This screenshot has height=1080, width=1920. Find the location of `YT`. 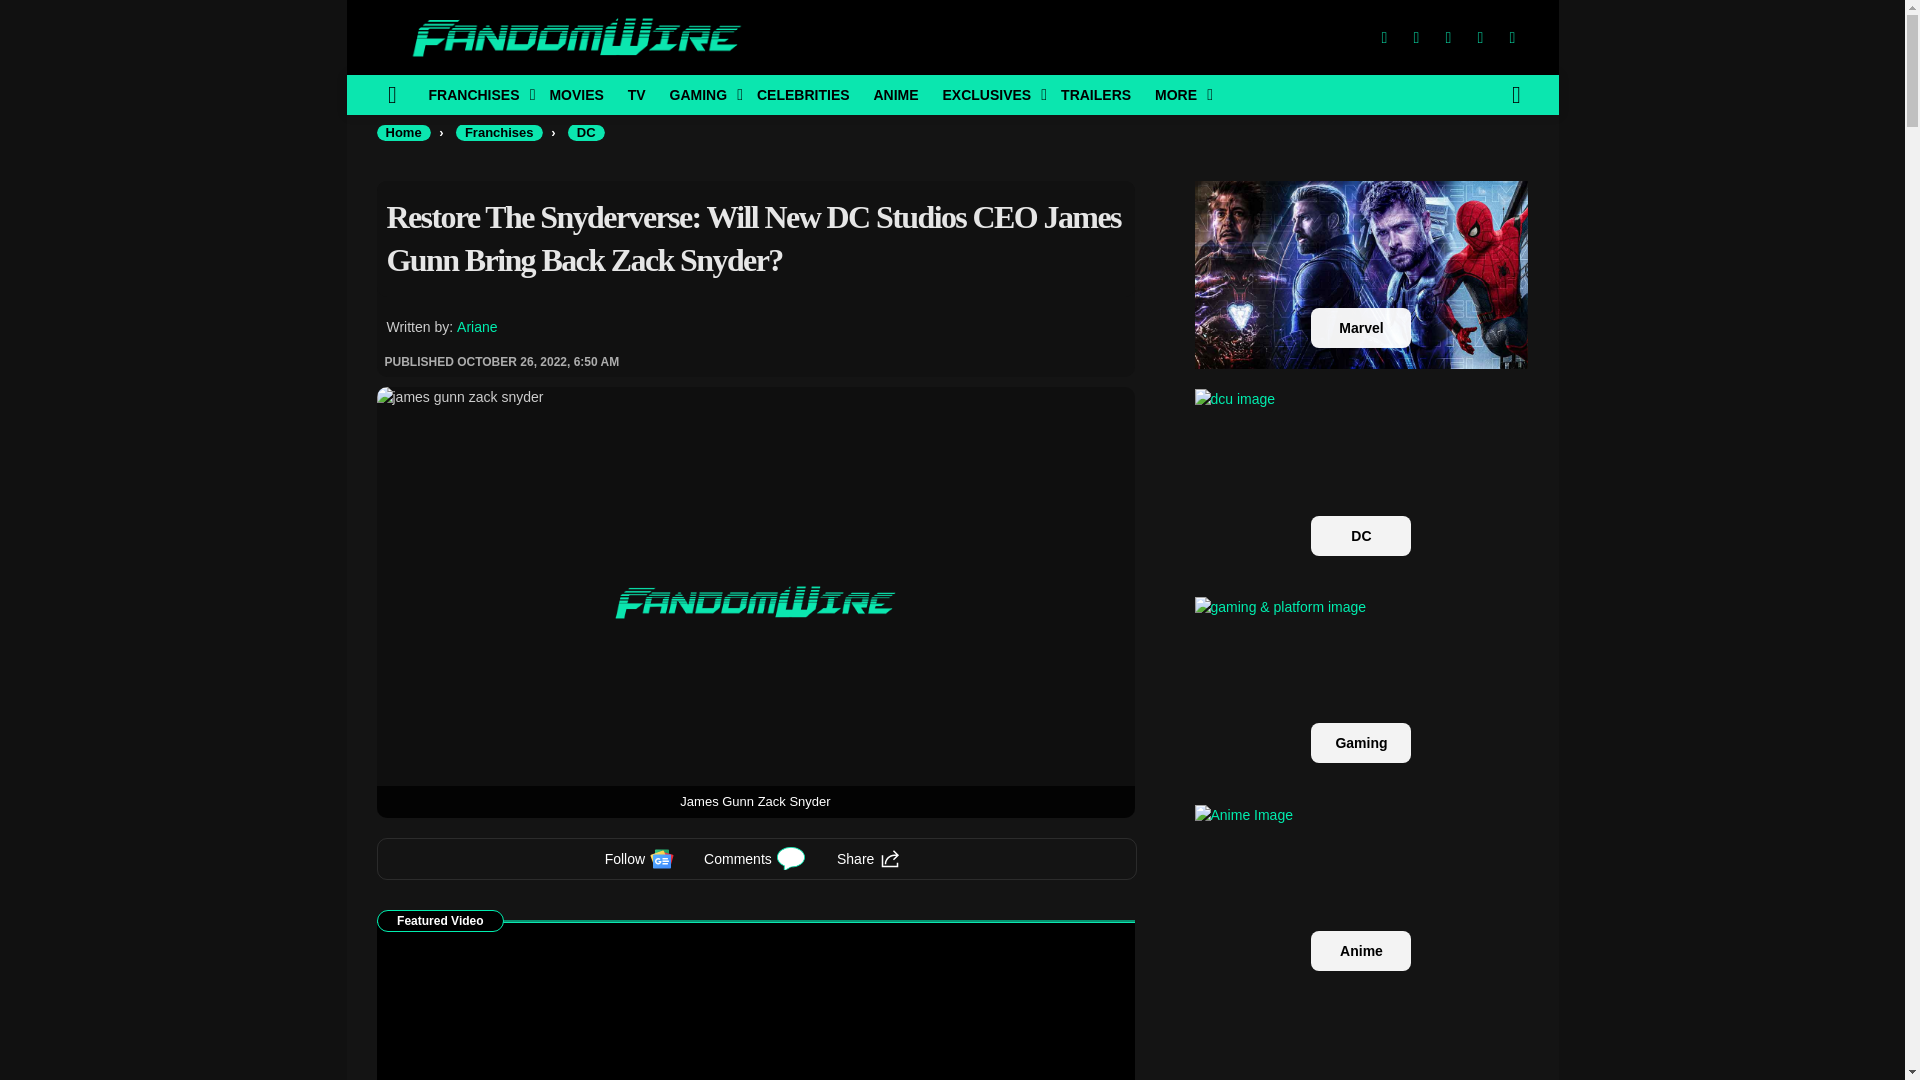

YT is located at coordinates (1512, 38).